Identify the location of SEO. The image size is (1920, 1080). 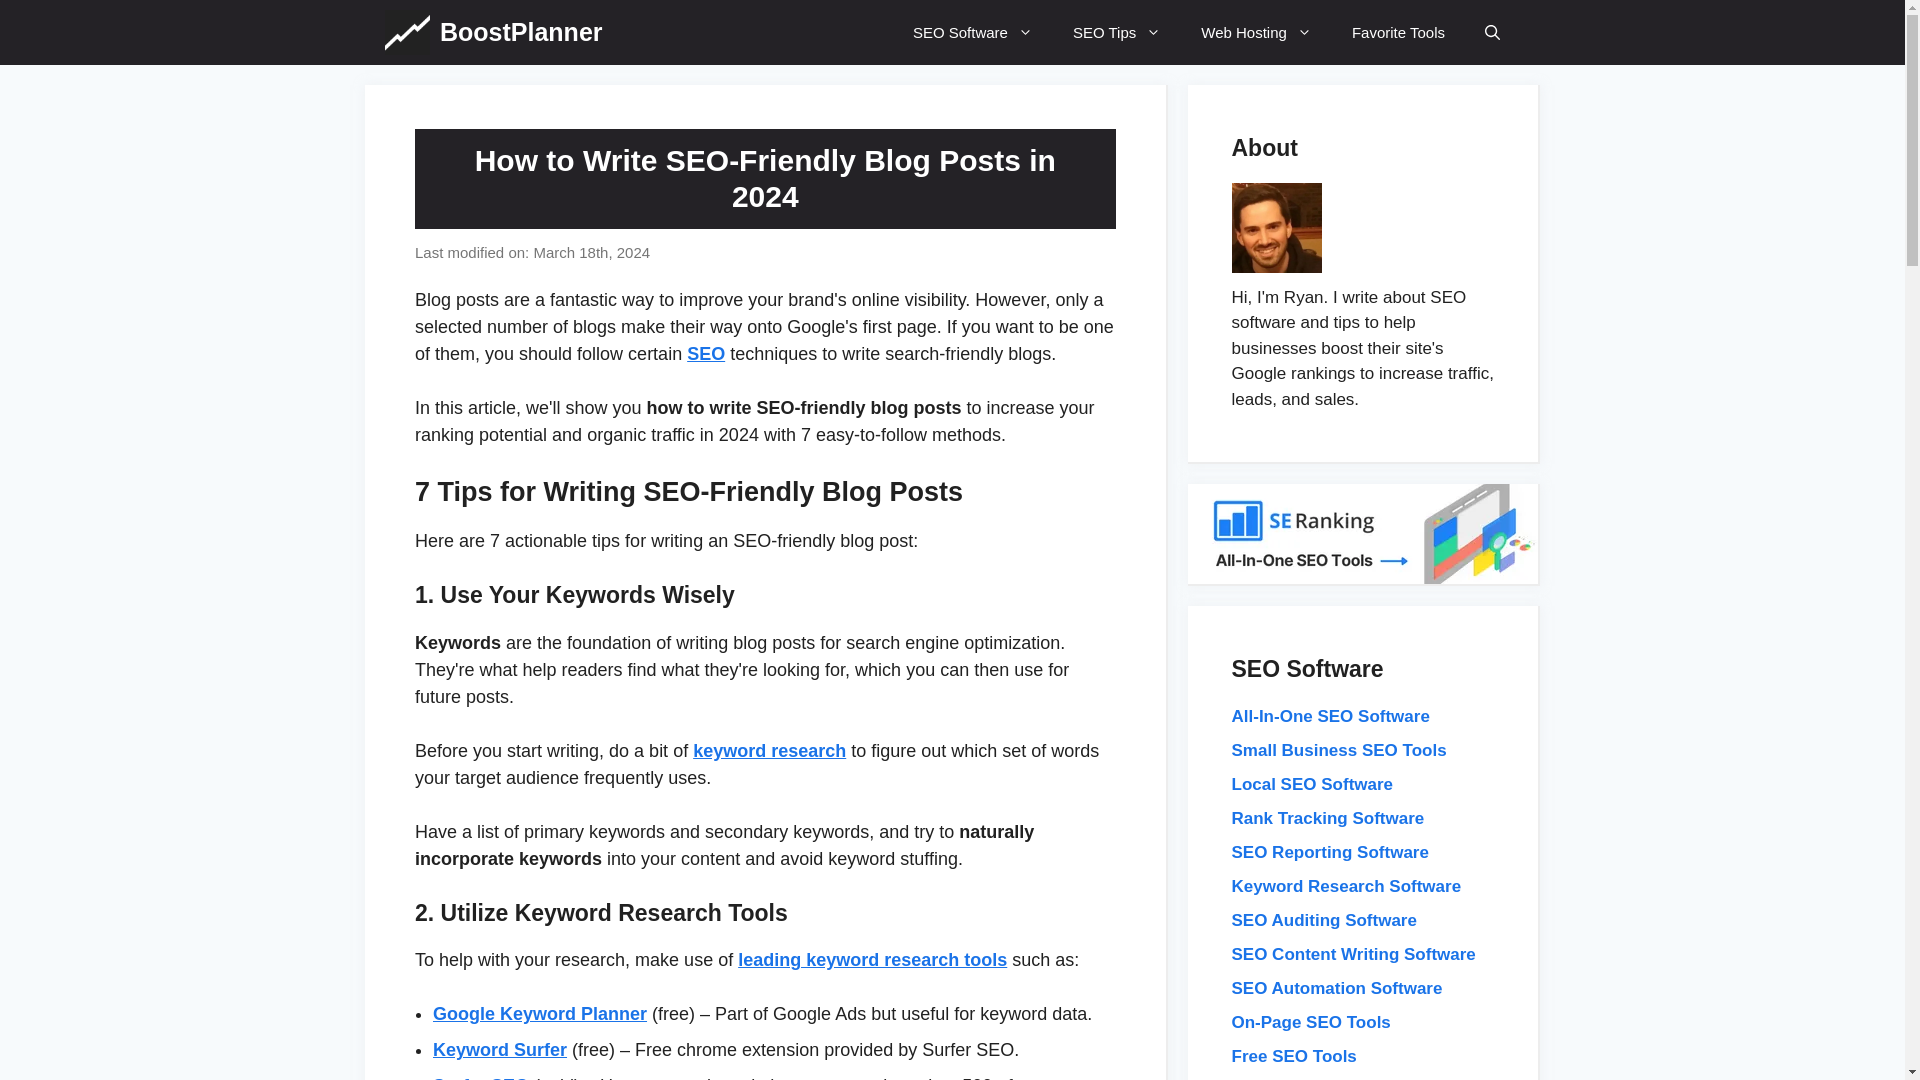
(706, 354).